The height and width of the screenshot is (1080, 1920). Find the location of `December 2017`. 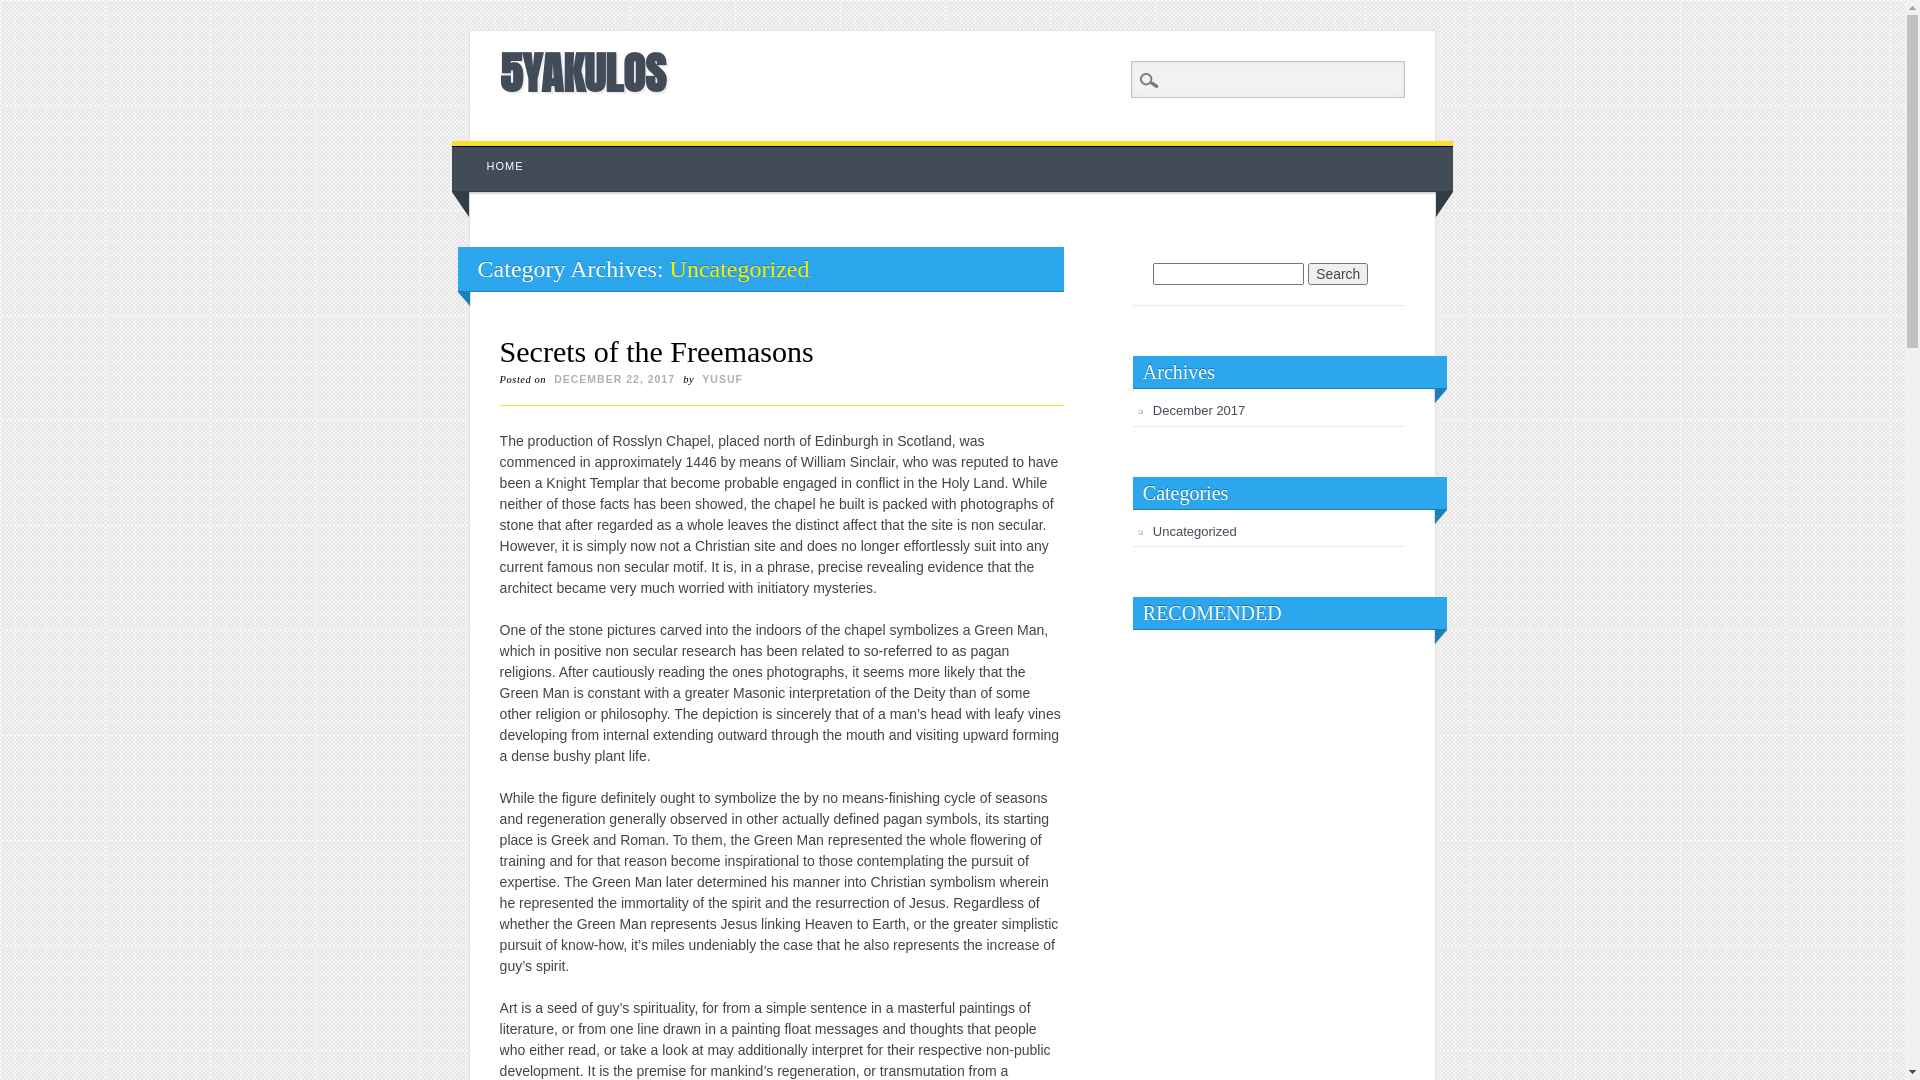

December 2017 is located at coordinates (1200, 410).